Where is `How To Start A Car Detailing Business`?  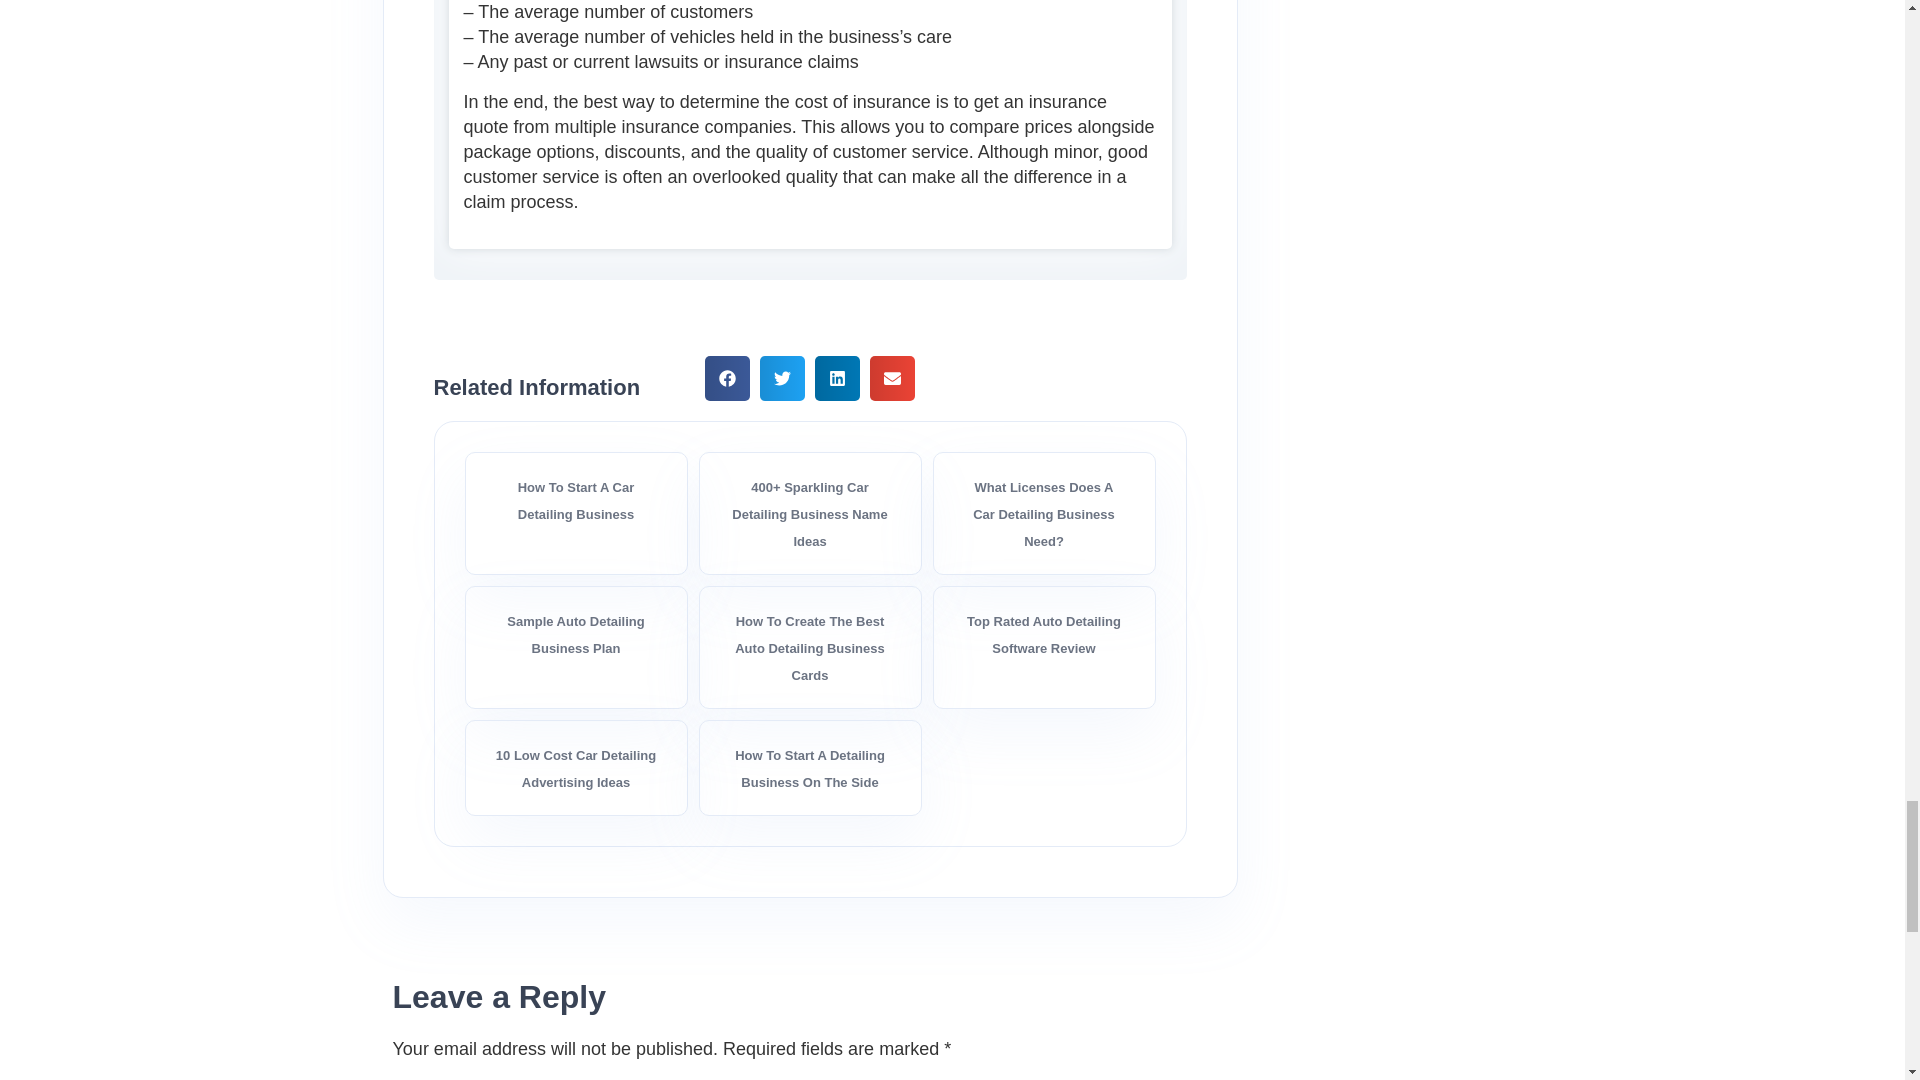 How To Start A Car Detailing Business is located at coordinates (576, 500).